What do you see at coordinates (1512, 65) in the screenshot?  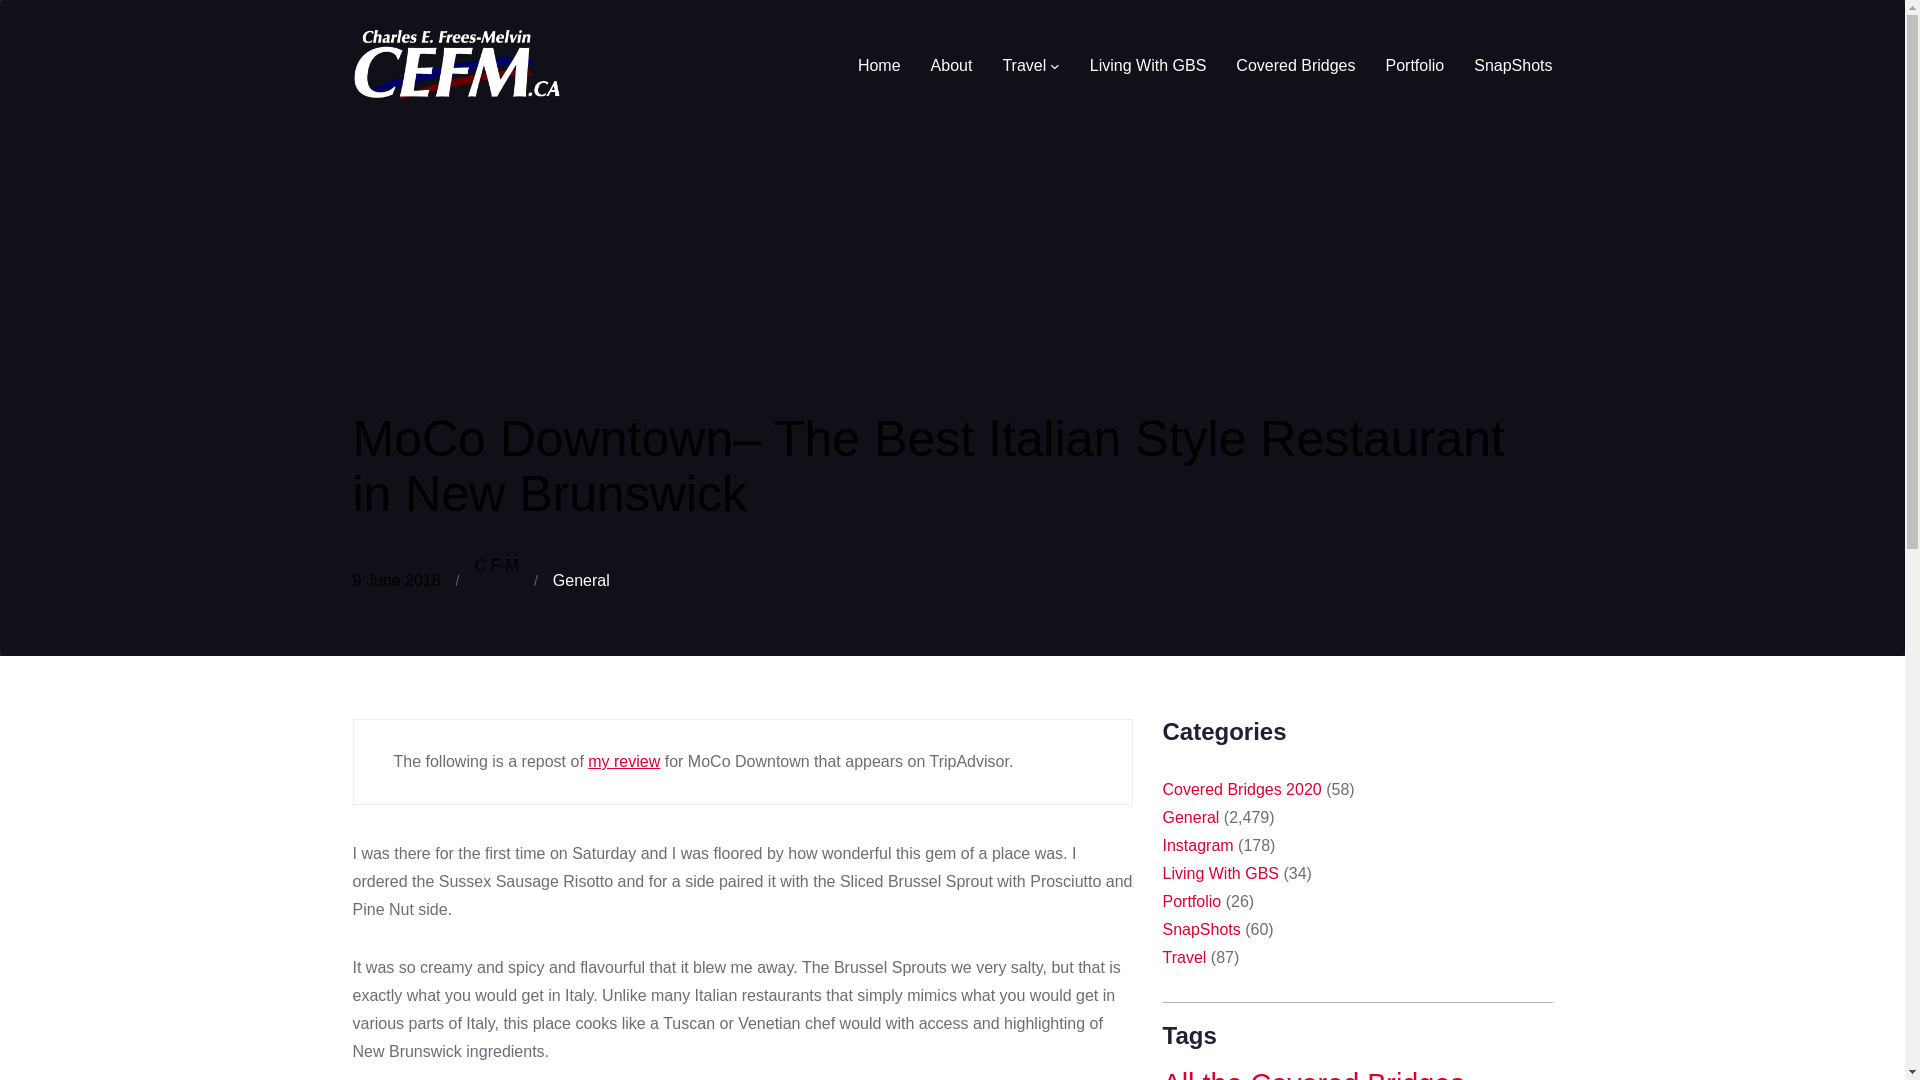 I see `SnapShots` at bounding box center [1512, 65].